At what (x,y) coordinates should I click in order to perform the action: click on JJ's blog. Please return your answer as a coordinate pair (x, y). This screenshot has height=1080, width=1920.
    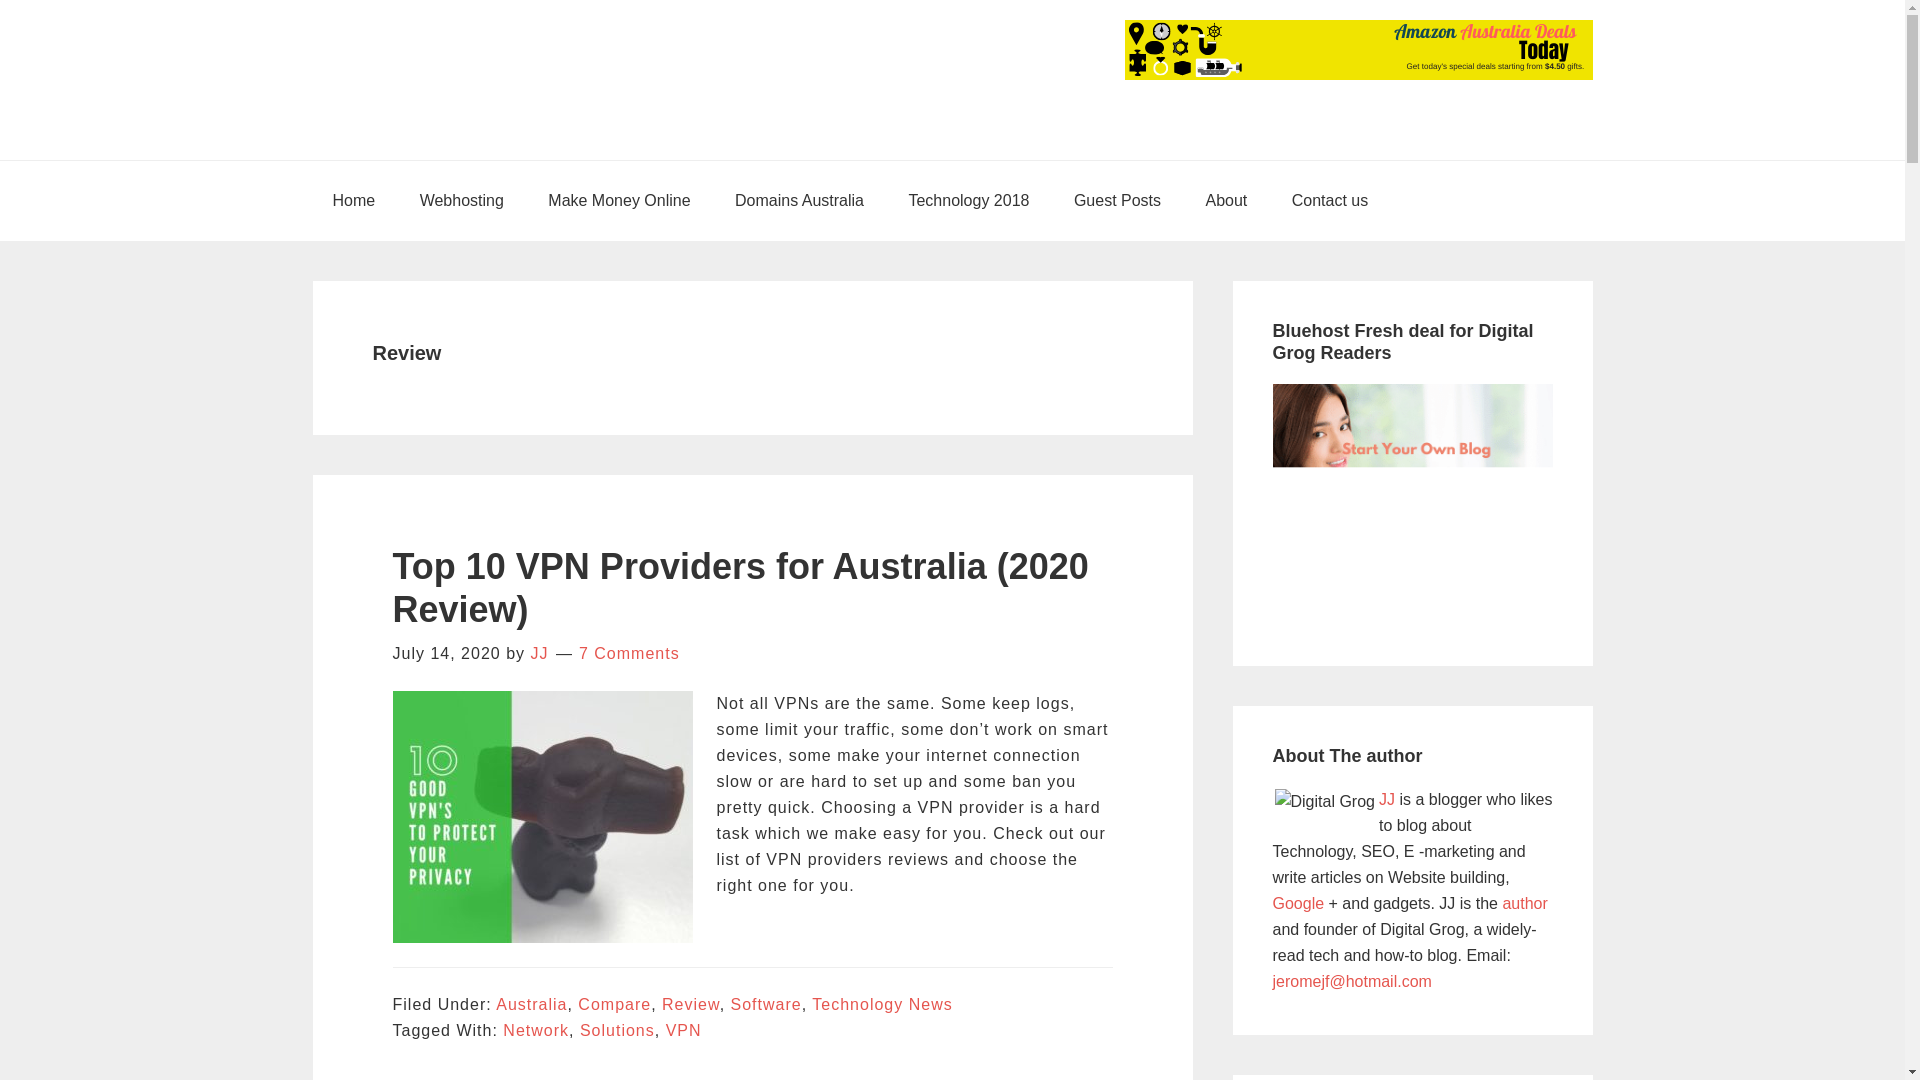
    Looking at the image, I should click on (1324, 801).